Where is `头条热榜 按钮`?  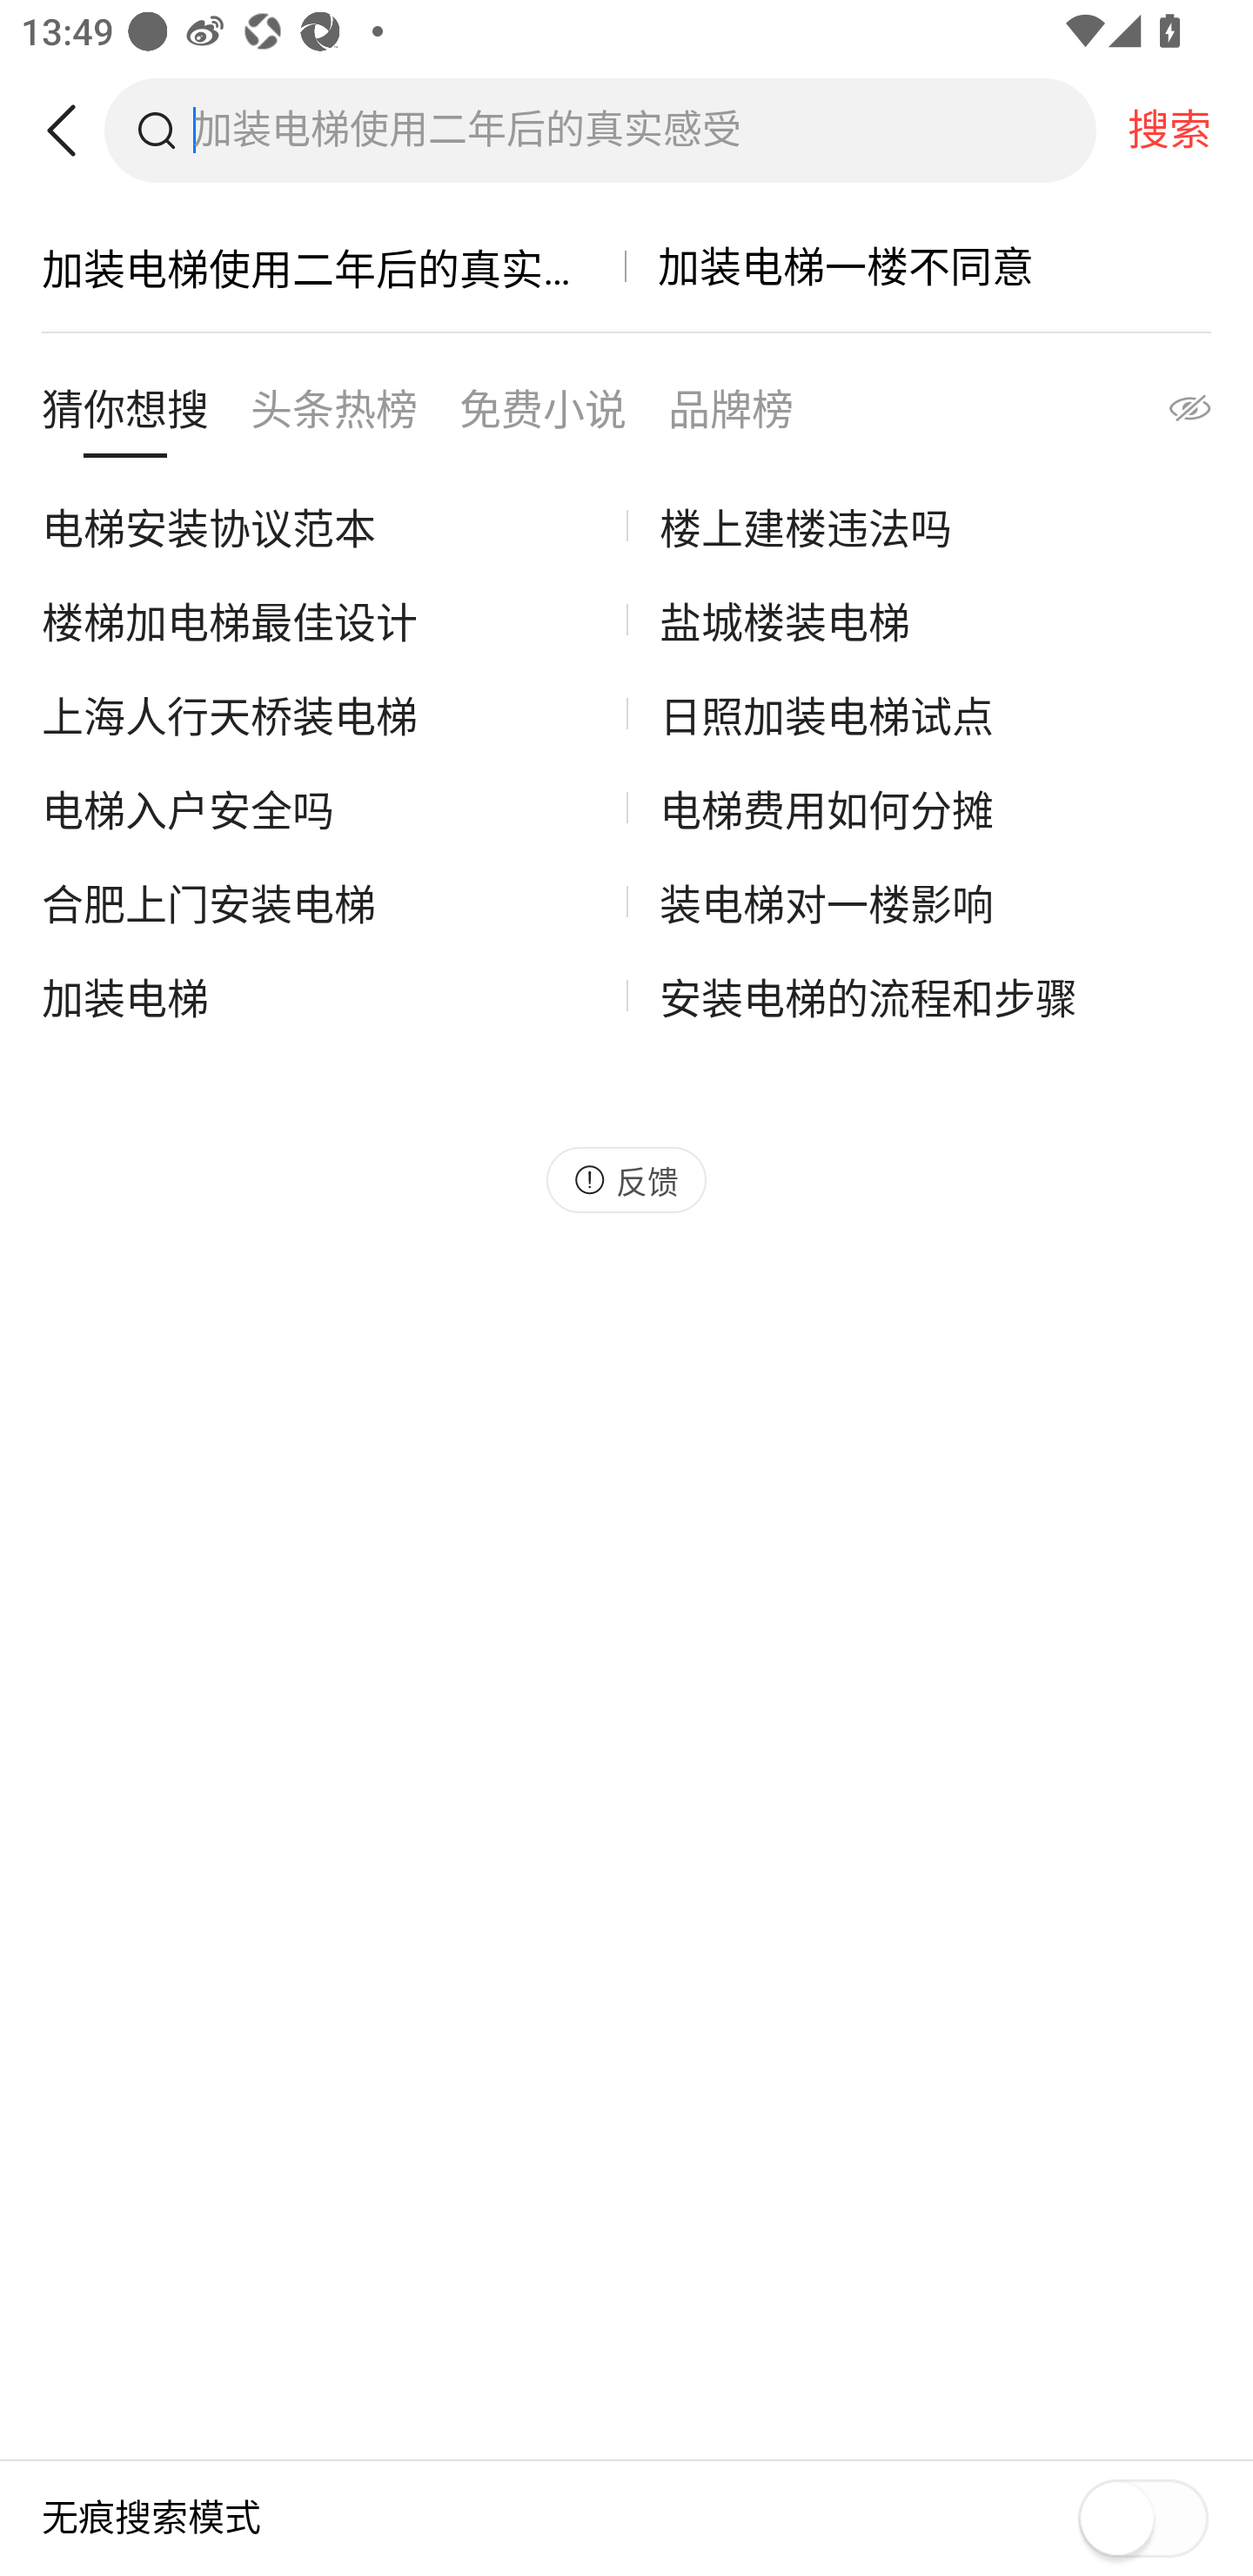
头条热榜 按钮 is located at coordinates (334, 417).